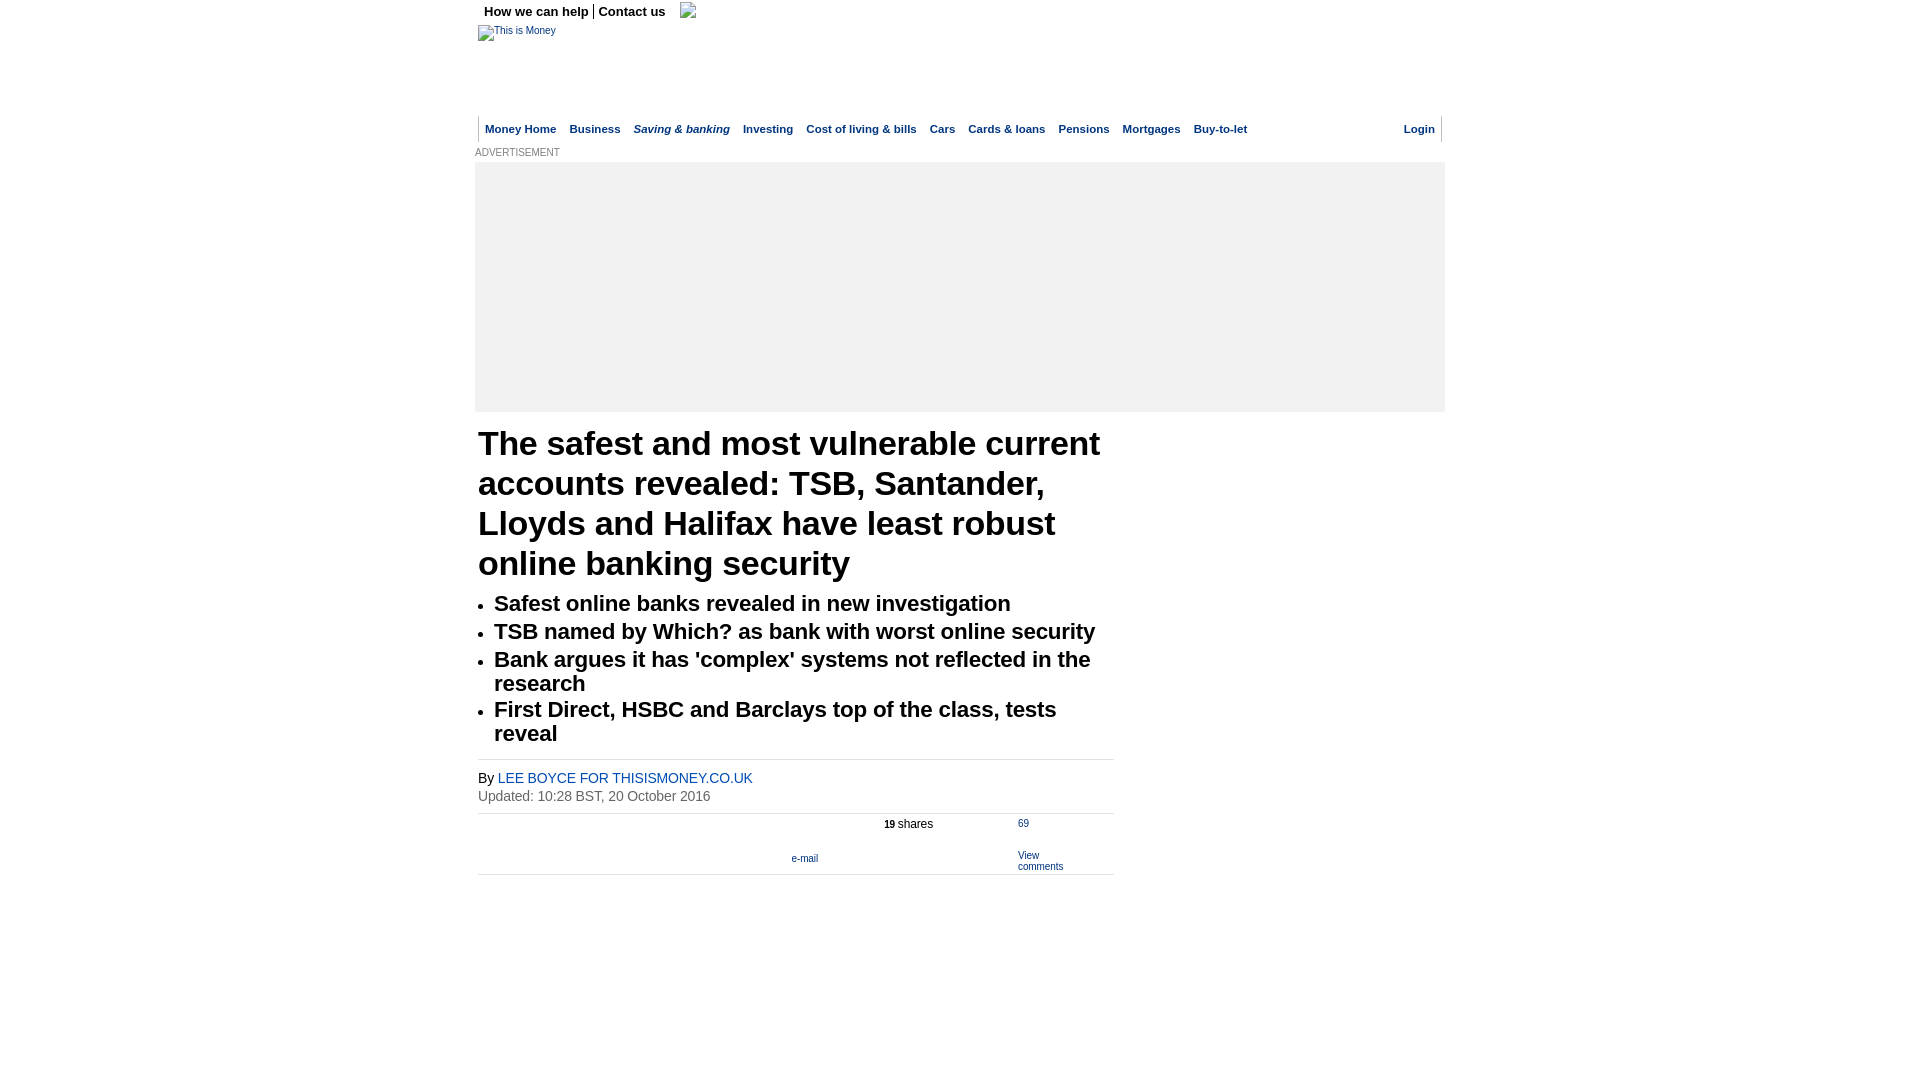  What do you see at coordinates (1418, 129) in the screenshot?
I see `Login` at bounding box center [1418, 129].